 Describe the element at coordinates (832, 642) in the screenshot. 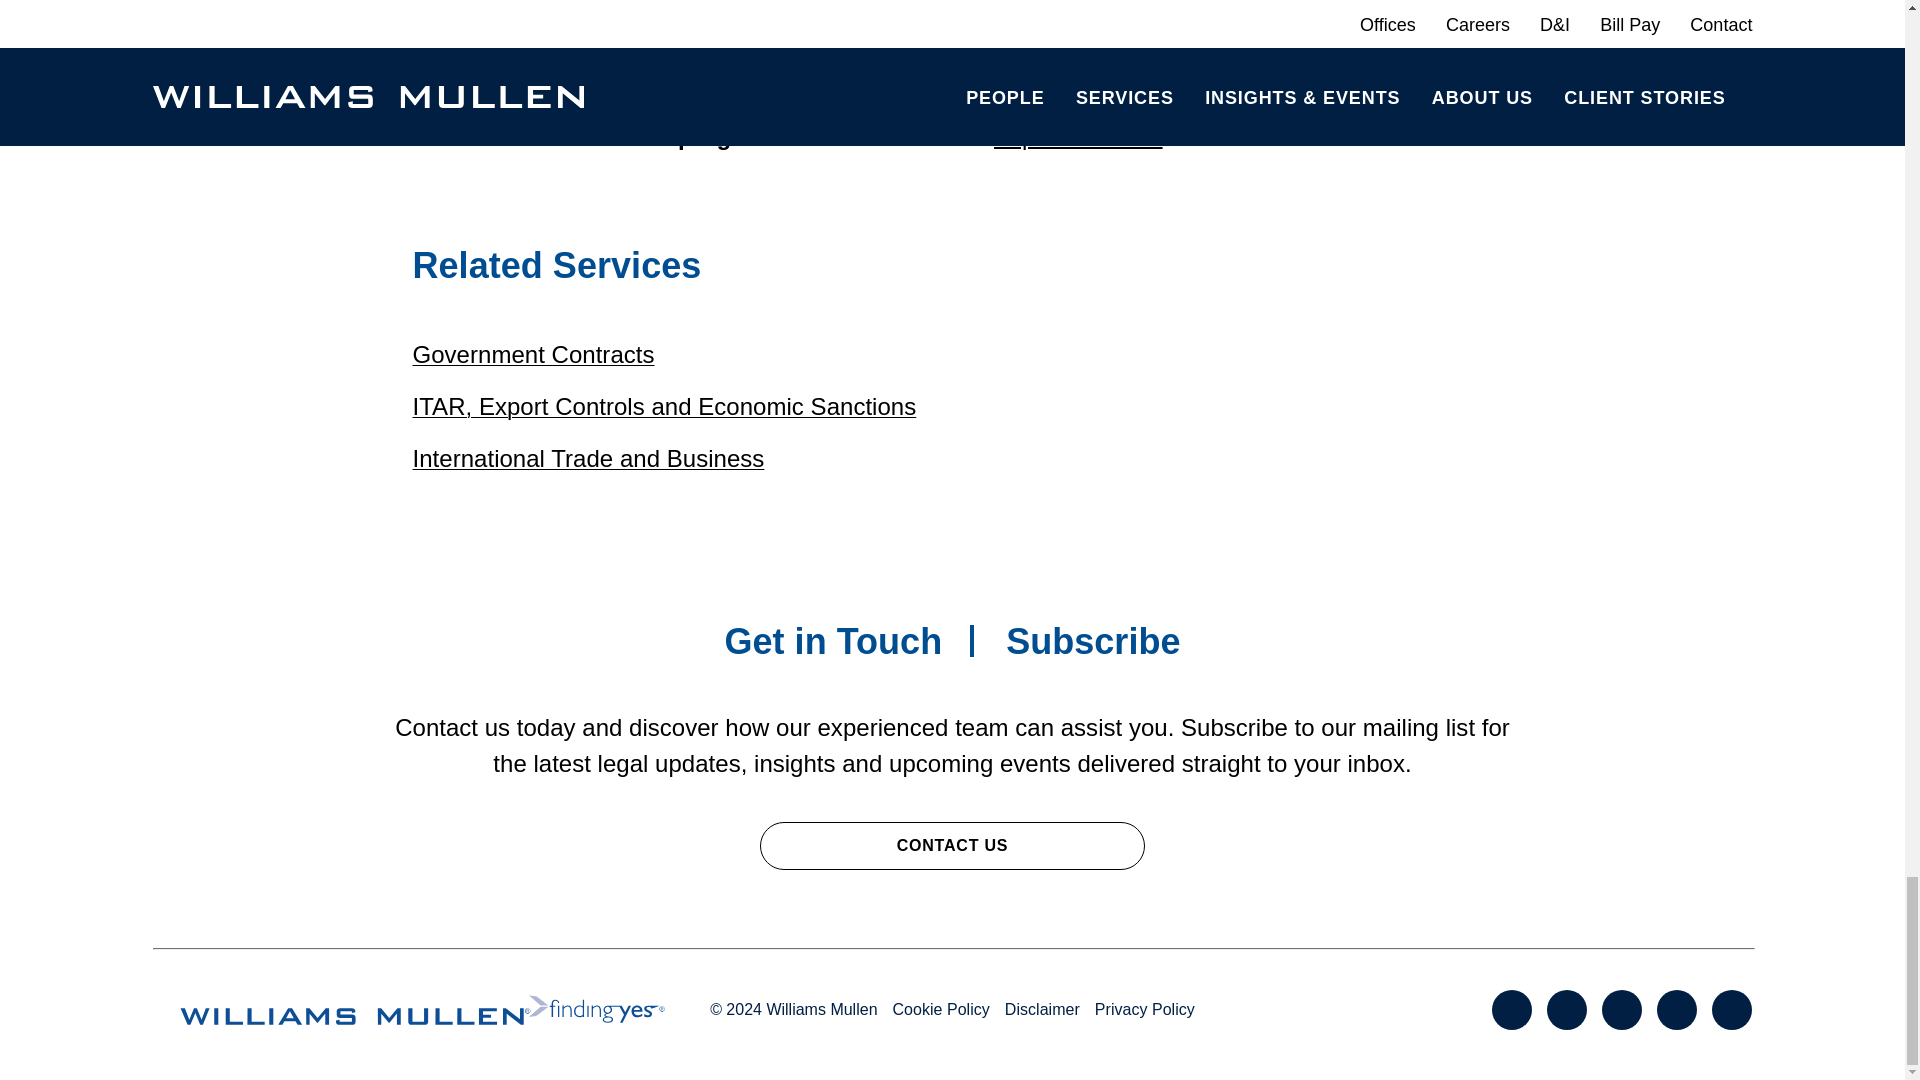

I see `Get in Touch` at that location.